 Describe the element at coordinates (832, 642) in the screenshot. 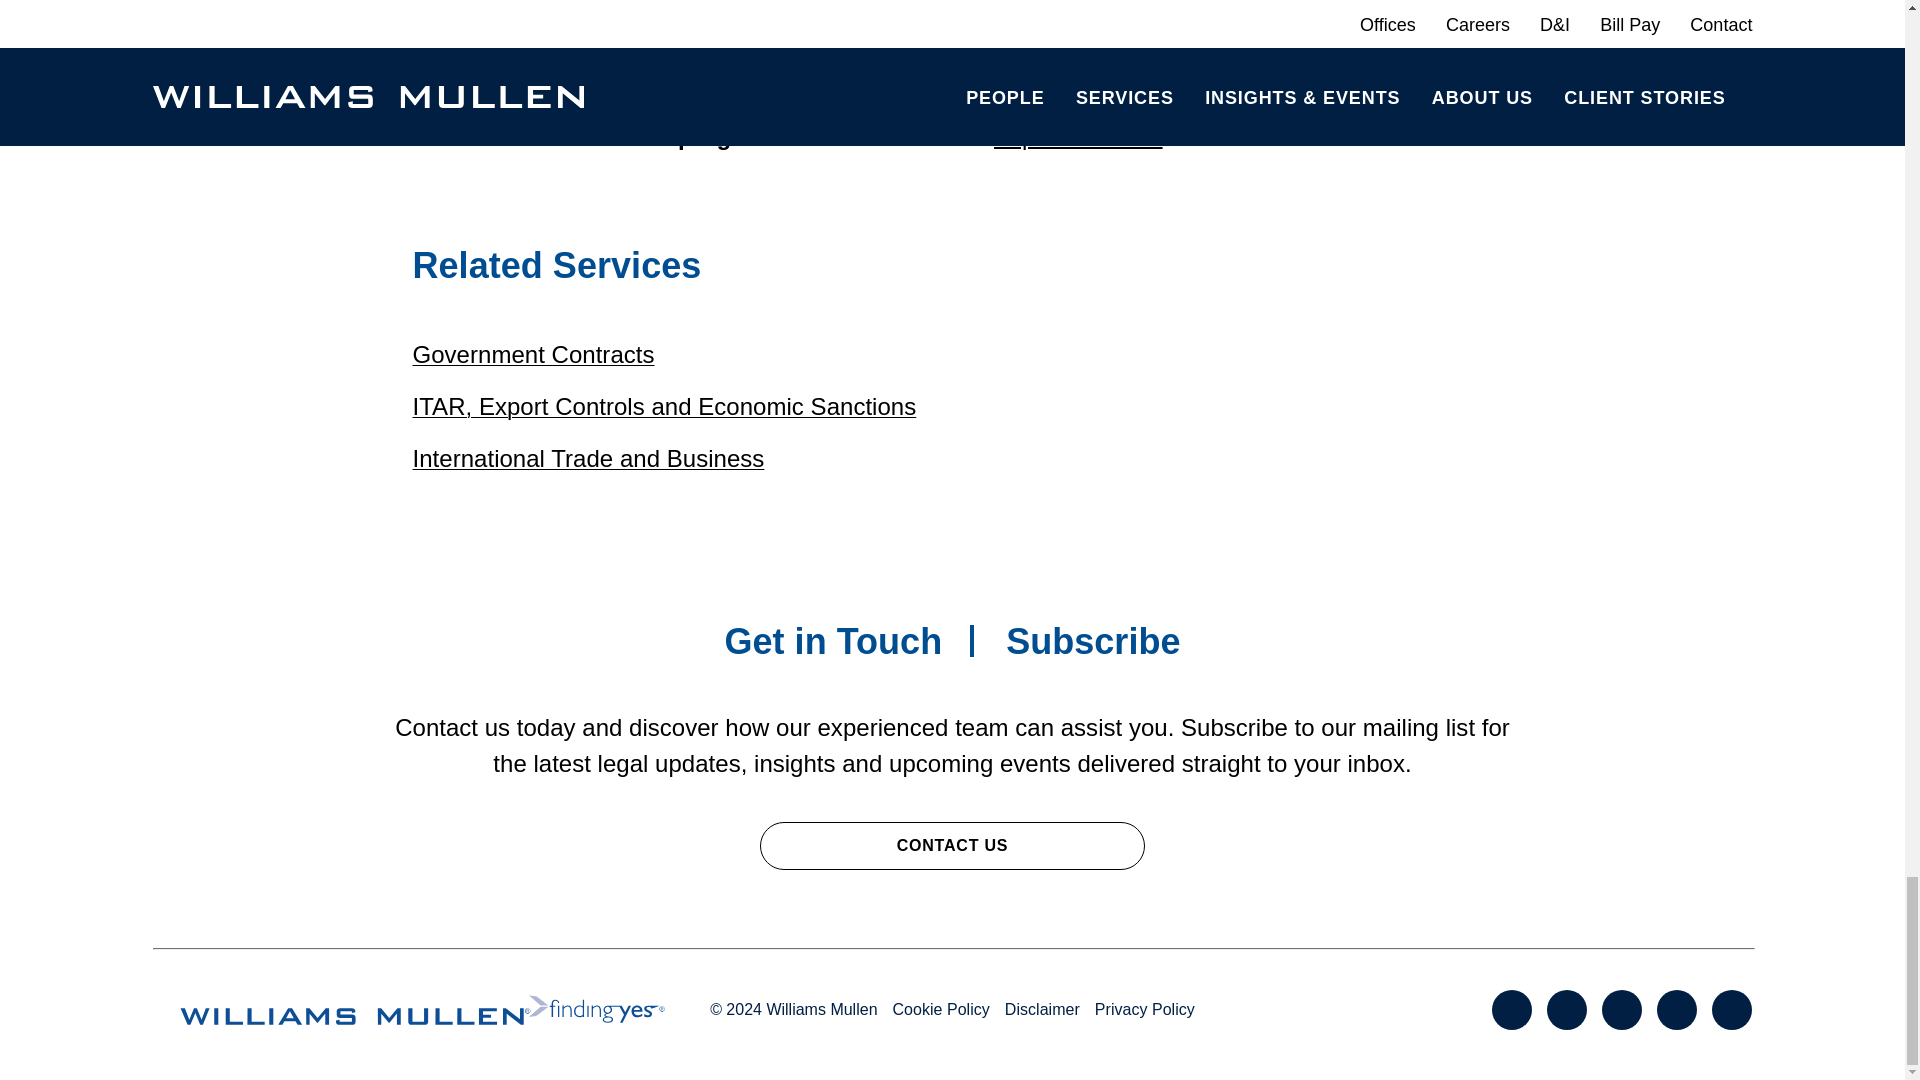

I see `Get in Touch` at that location.